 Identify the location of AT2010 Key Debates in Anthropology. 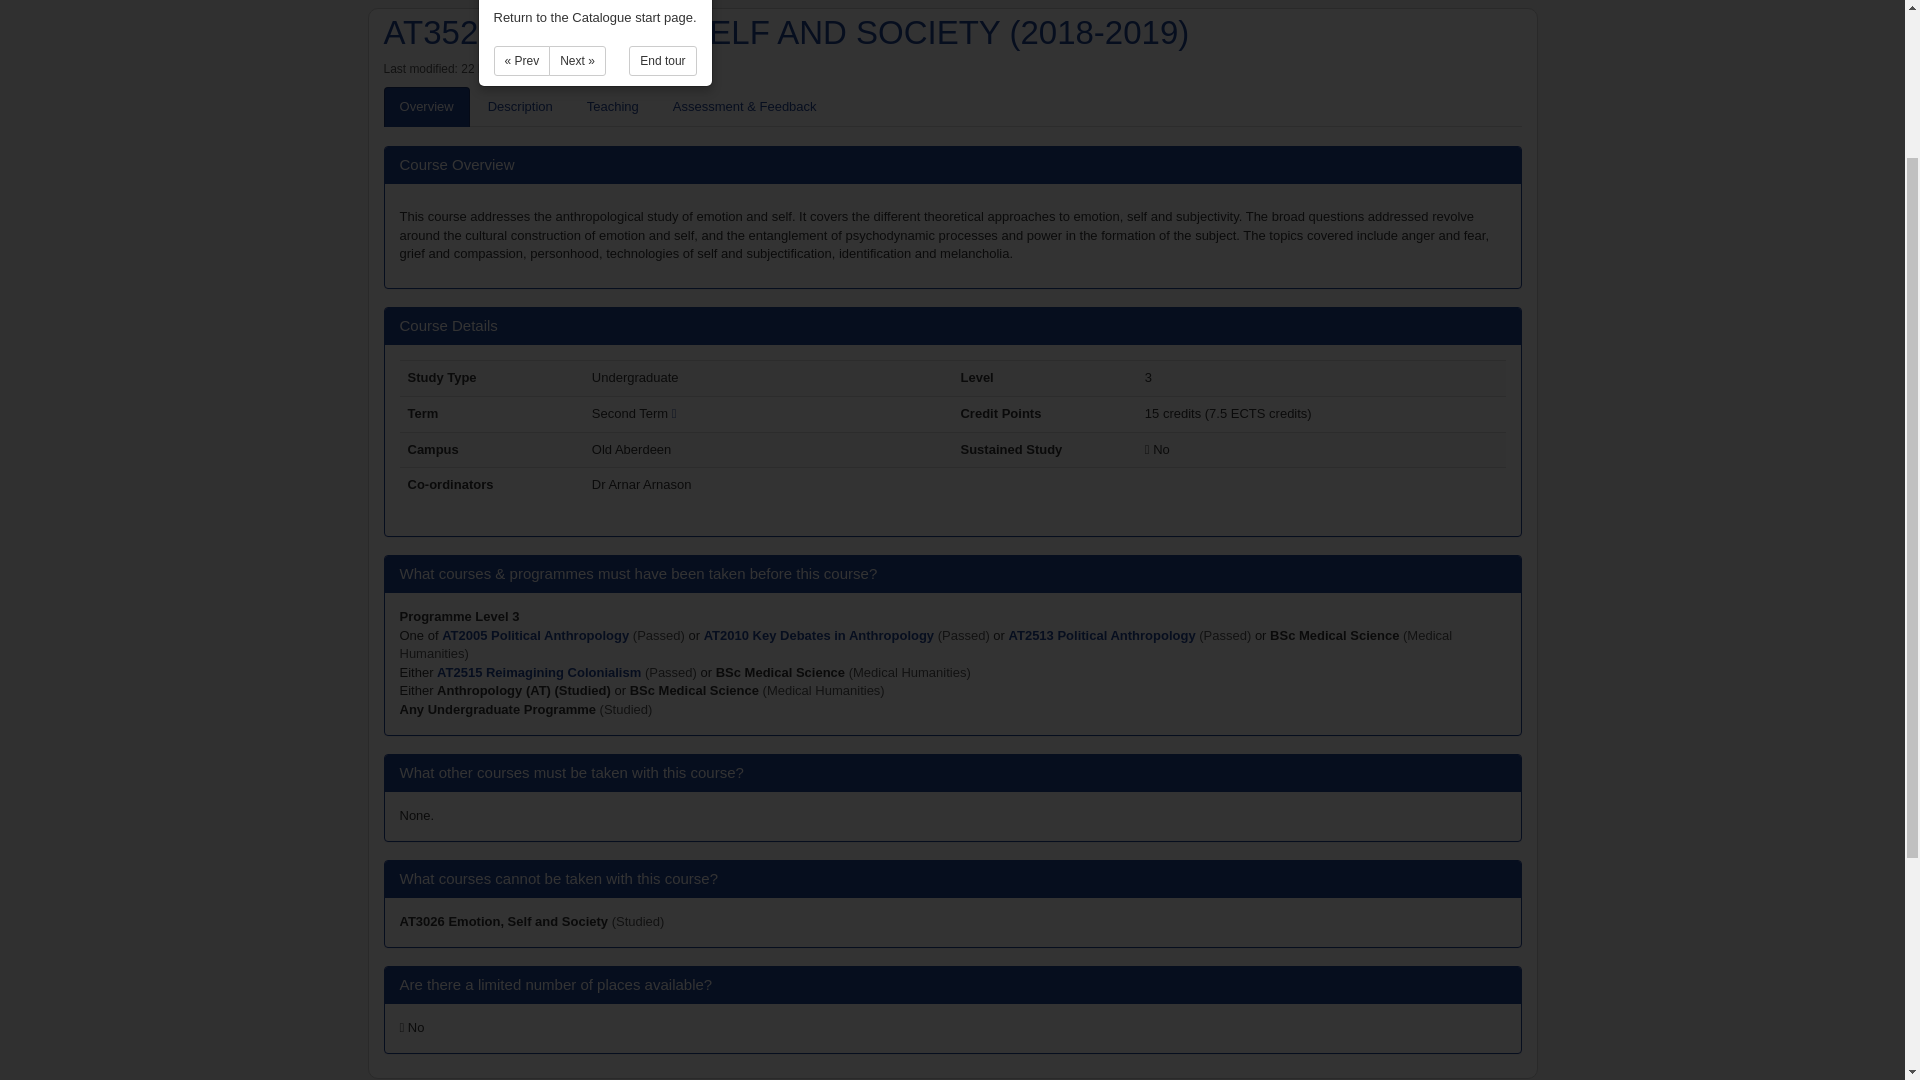
(821, 634).